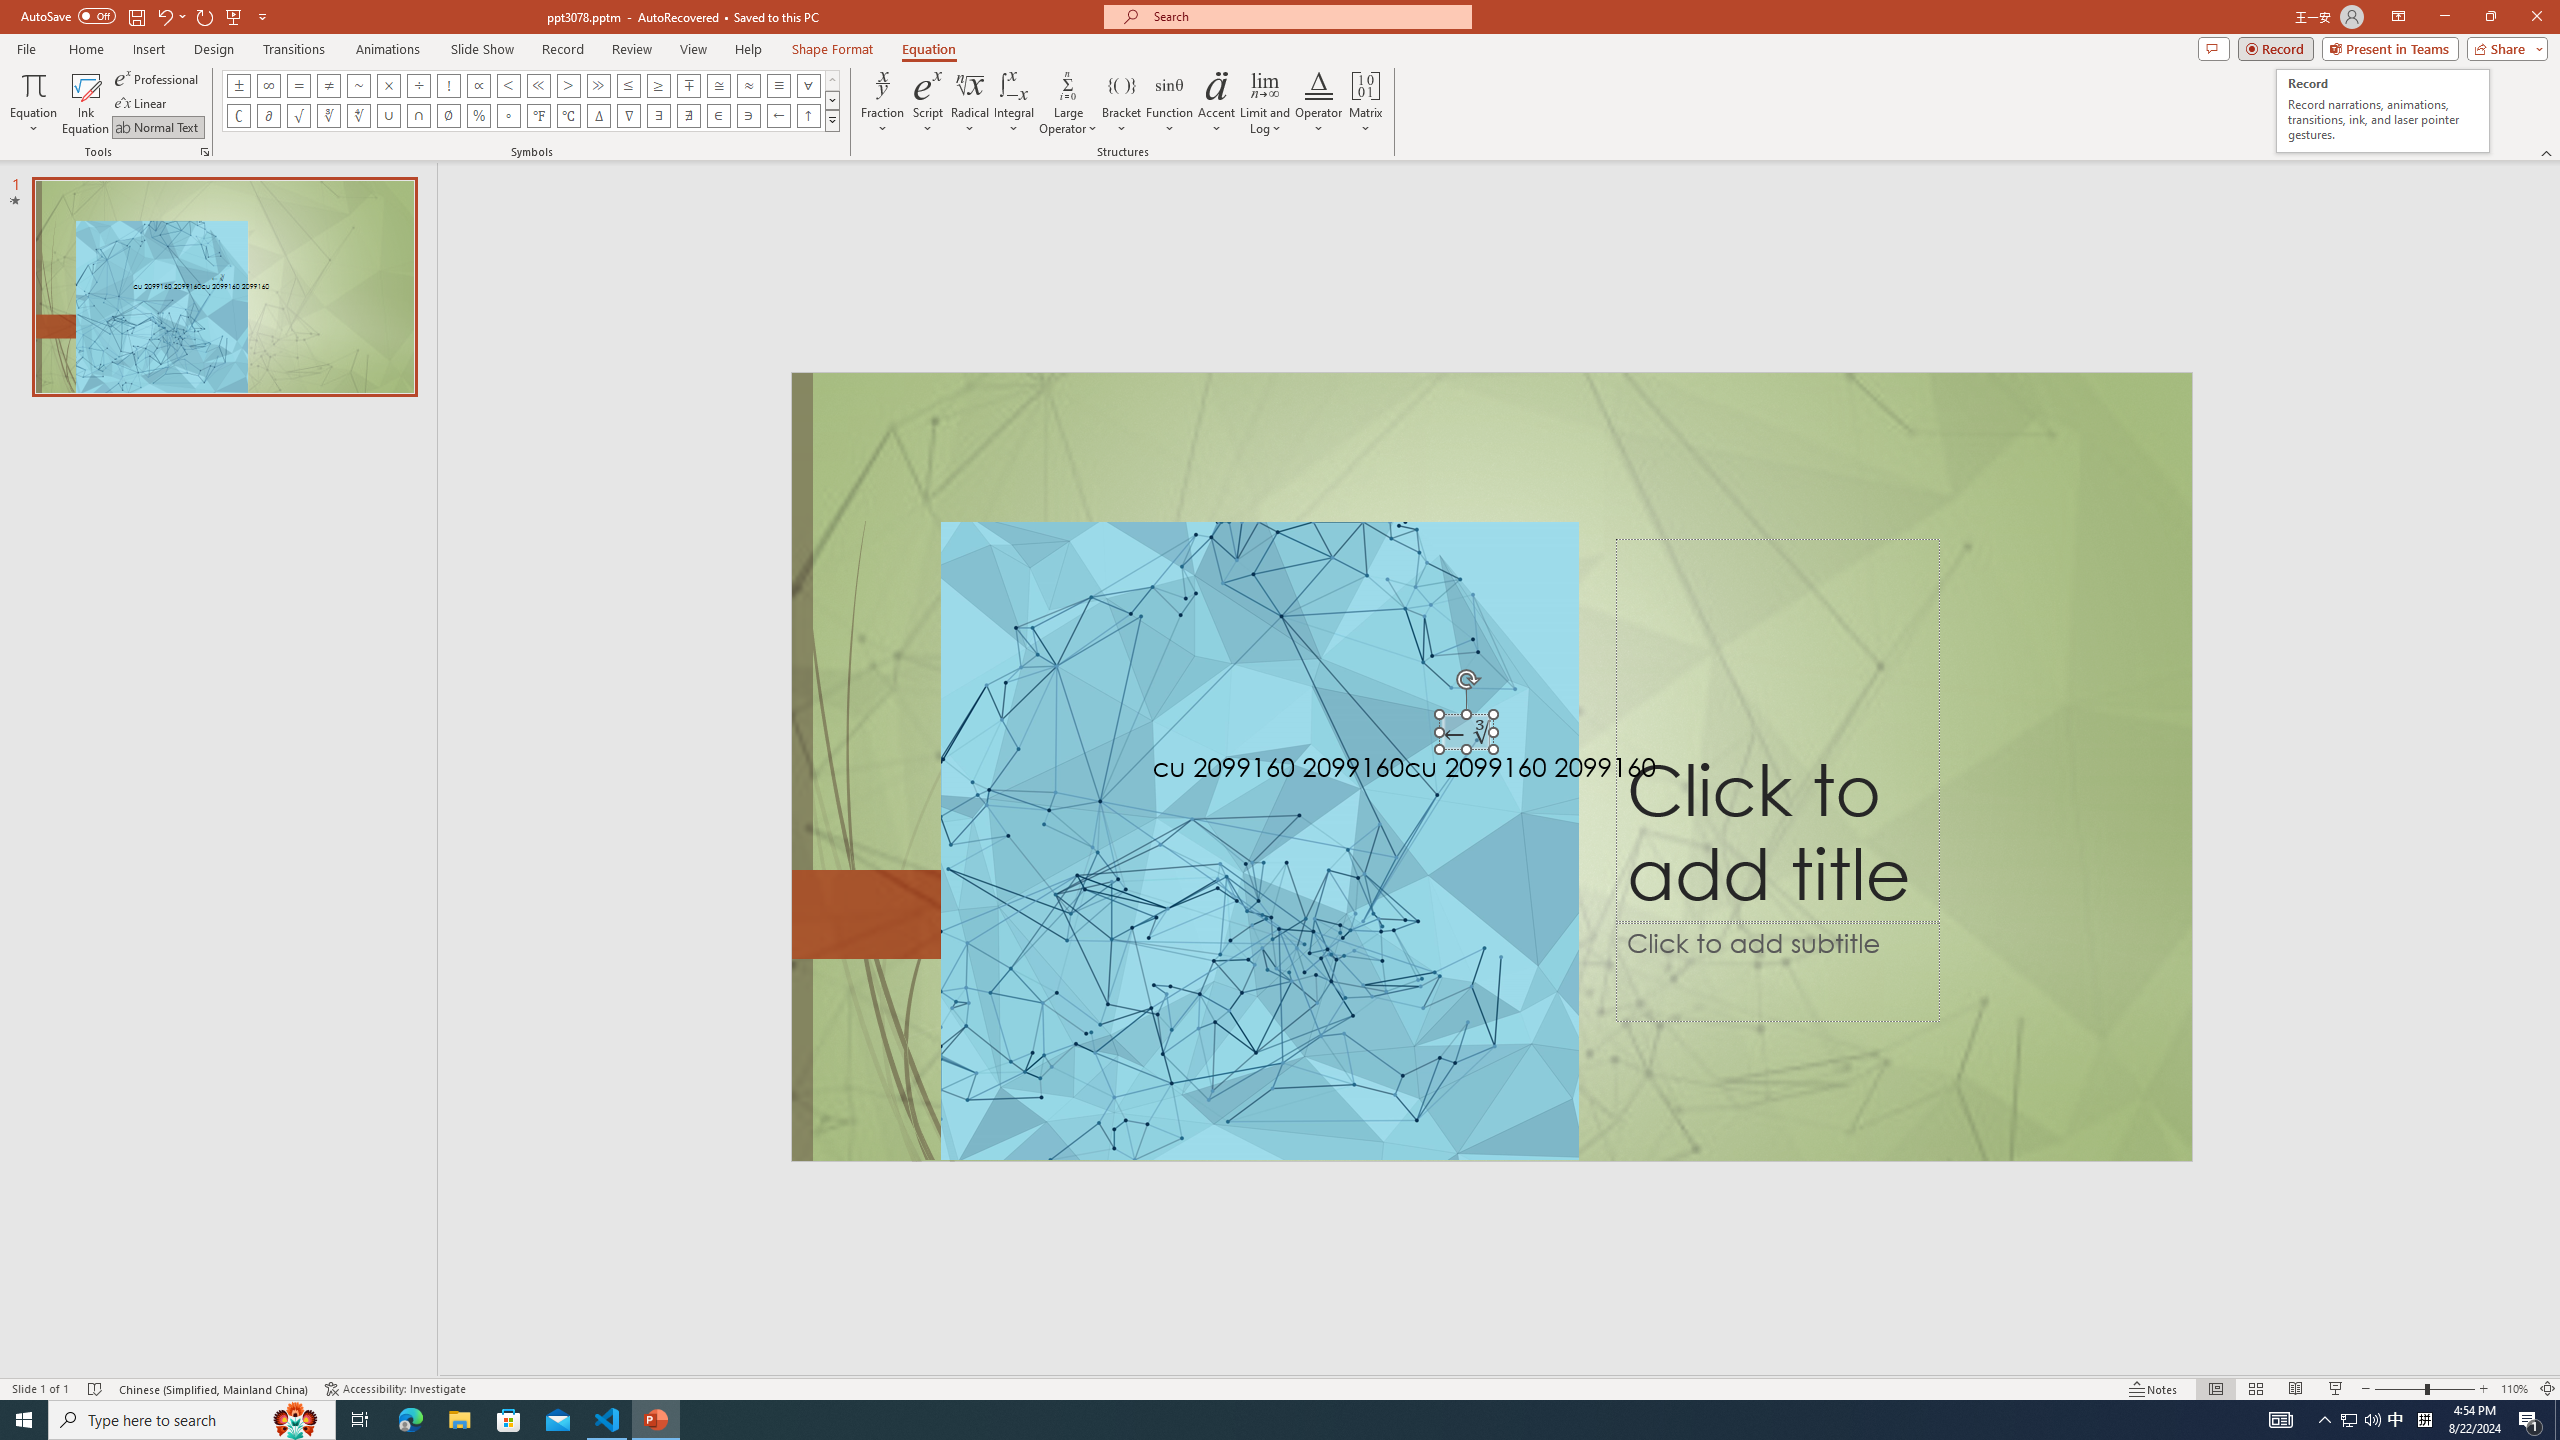 The height and width of the screenshot is (1440, 2560). Describe the element at coordinates (808, 116) in the screenshot. I see `Equation Symbol Up Arrow` at that location.